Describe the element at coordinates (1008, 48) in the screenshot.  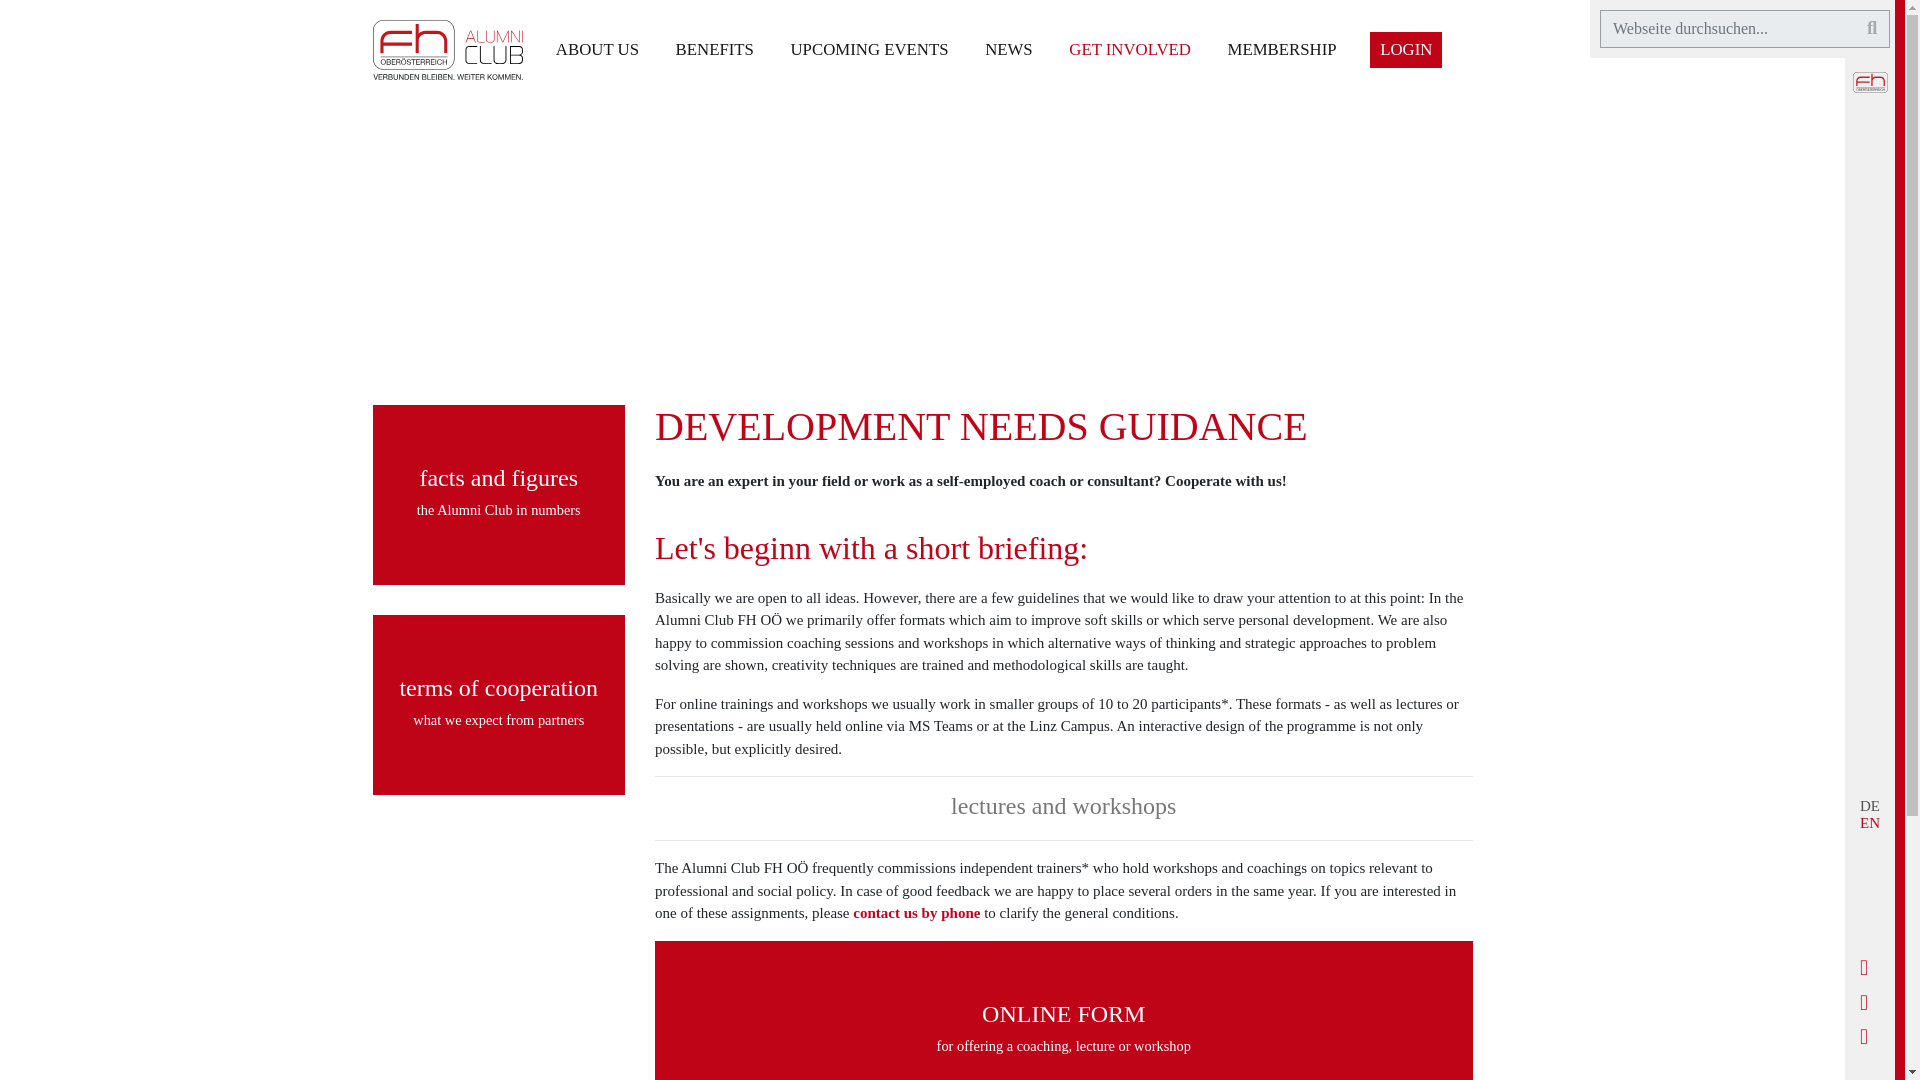
I see `NEWS` at that location.